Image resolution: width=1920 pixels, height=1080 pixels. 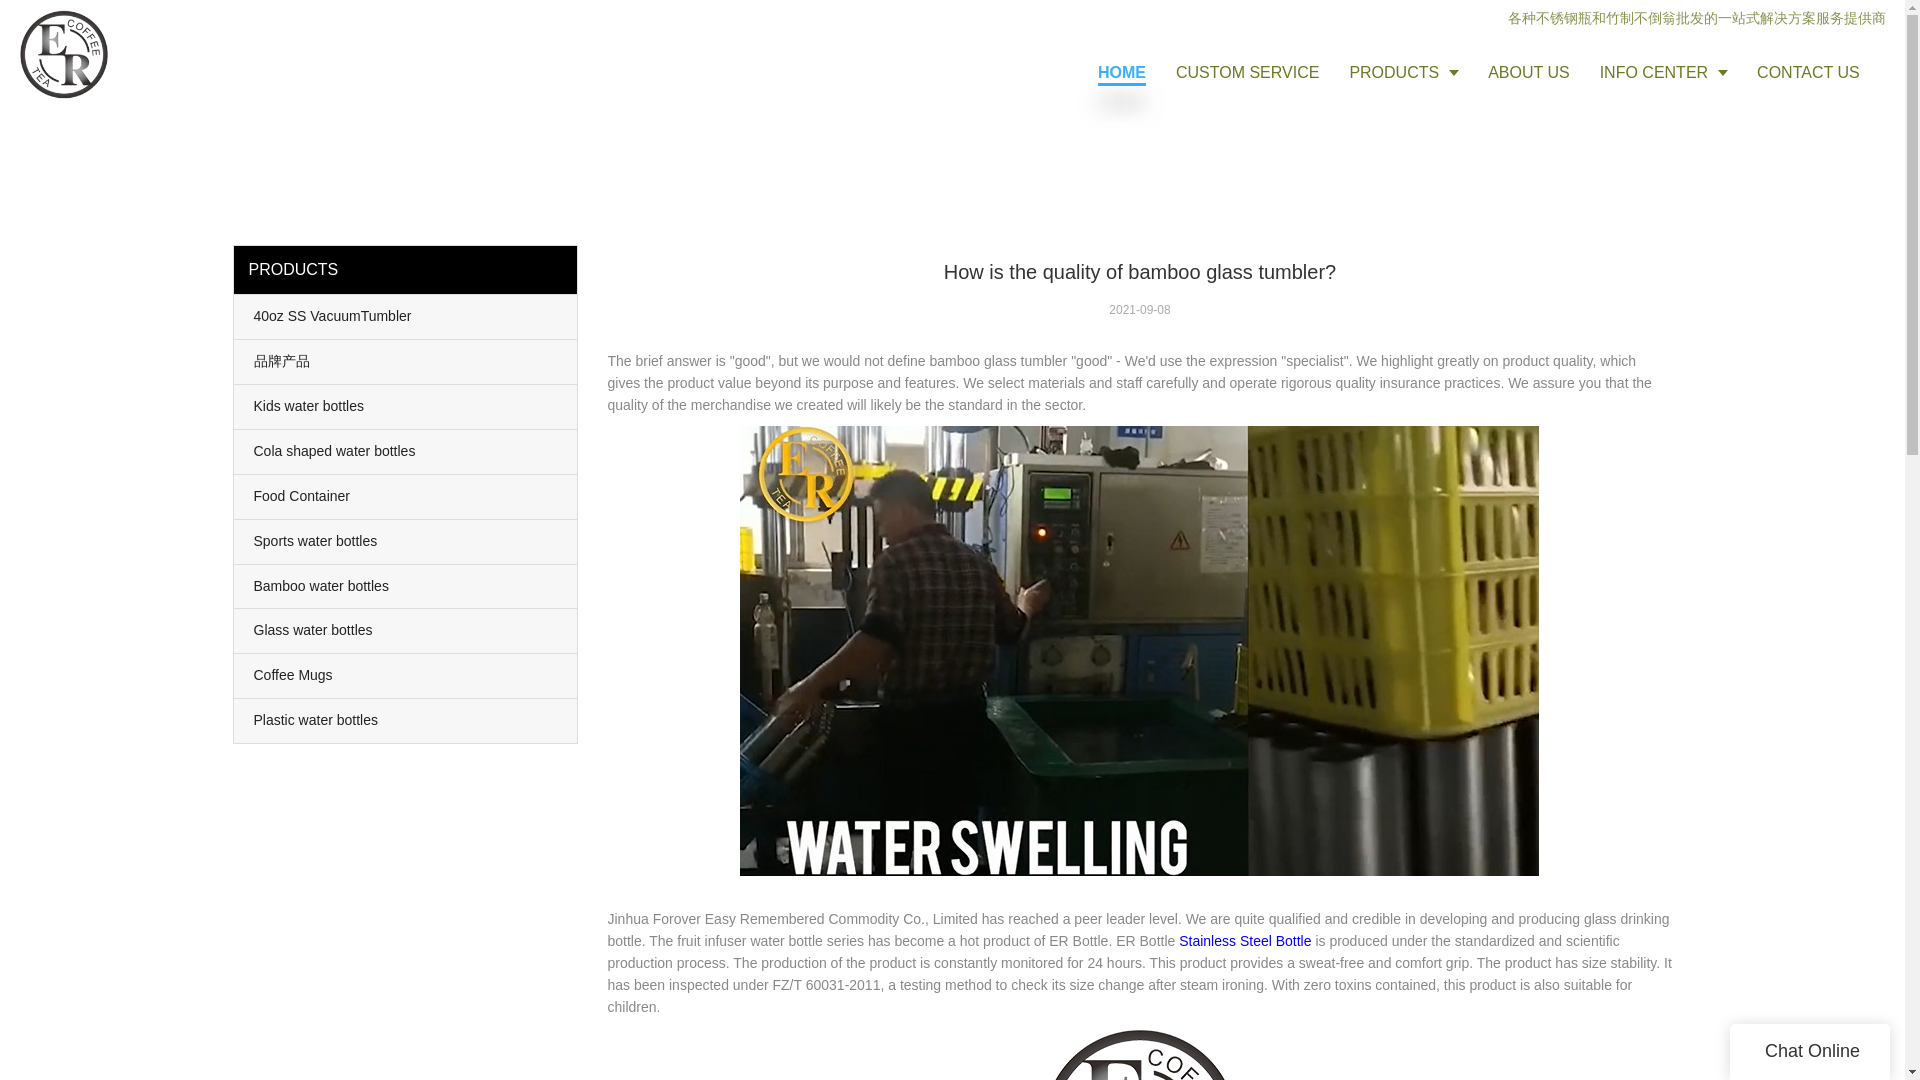 What do you see at coordinates (406, 720) in the screenshot?
I see `Plastic water bottles` at bounding box center [406, 720].